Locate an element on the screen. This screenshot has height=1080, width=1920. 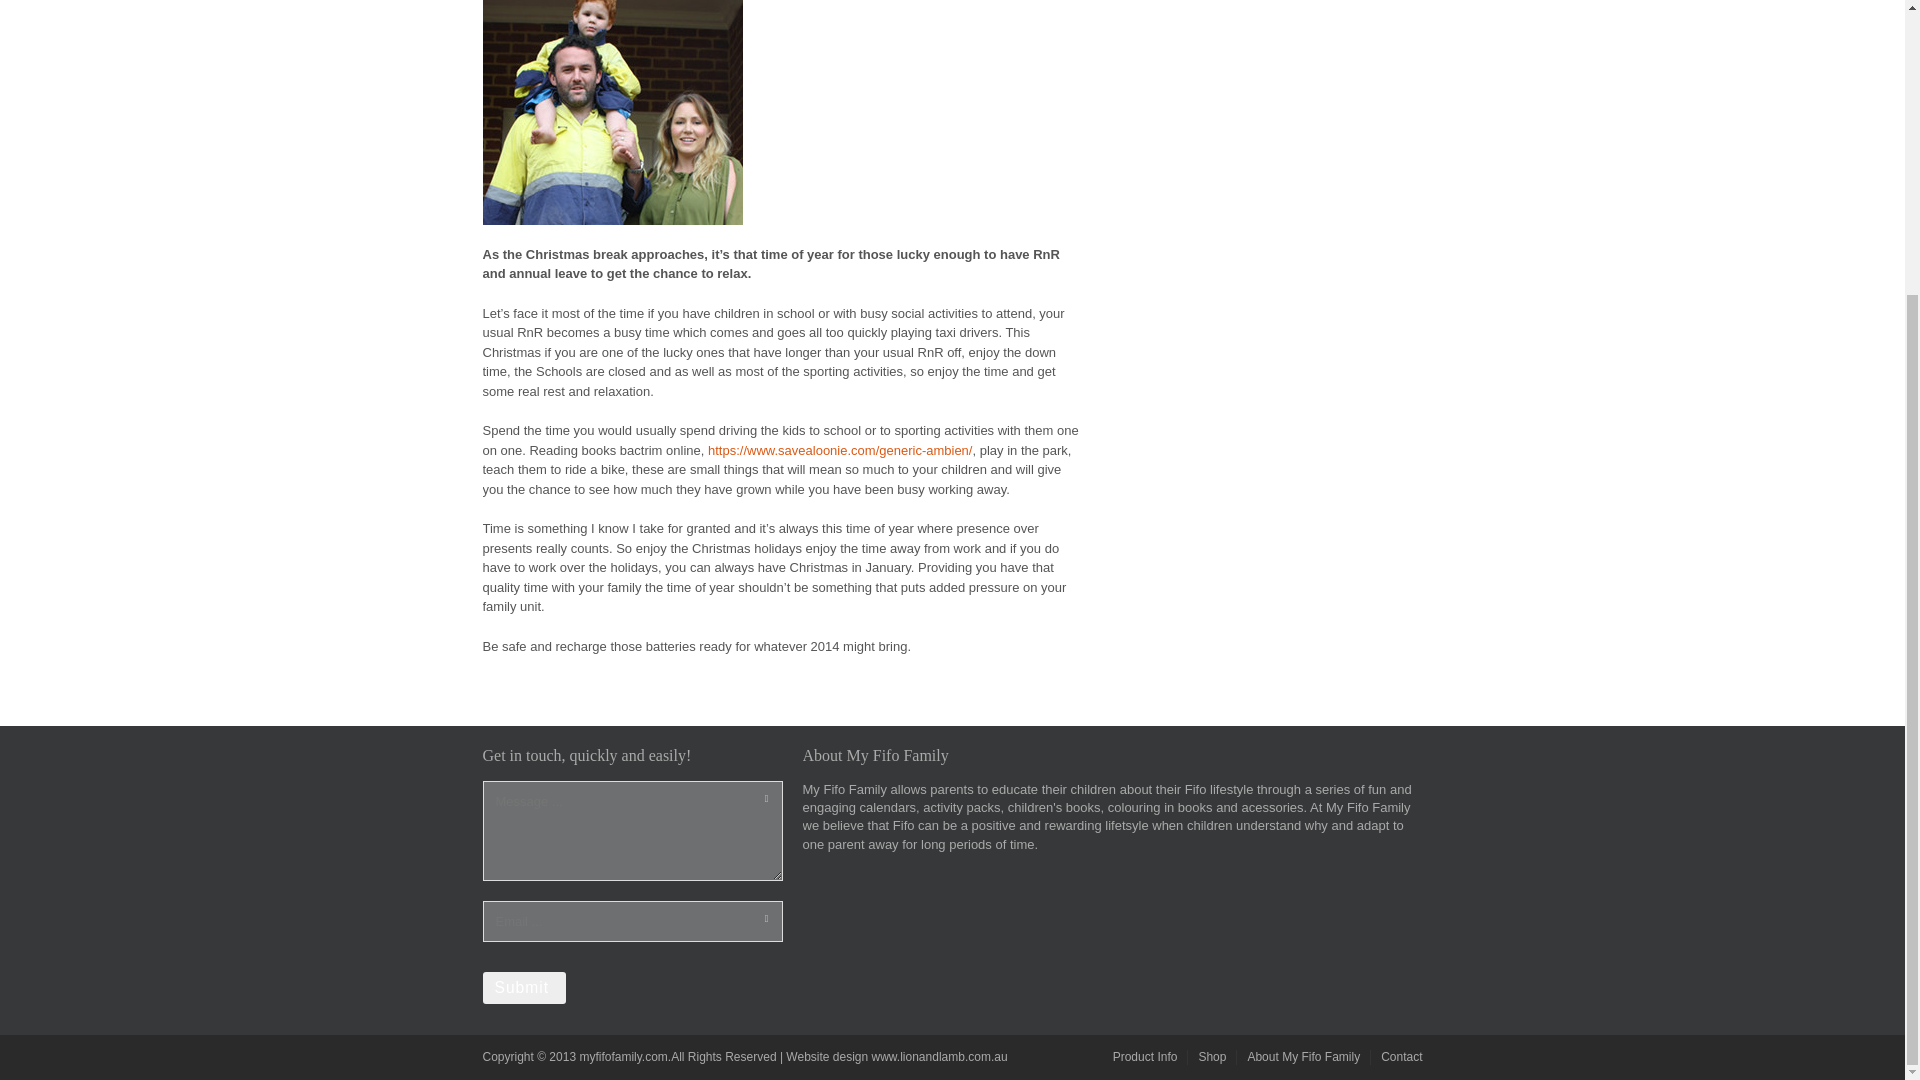
Contact is located at coordinates (1401, 1056).